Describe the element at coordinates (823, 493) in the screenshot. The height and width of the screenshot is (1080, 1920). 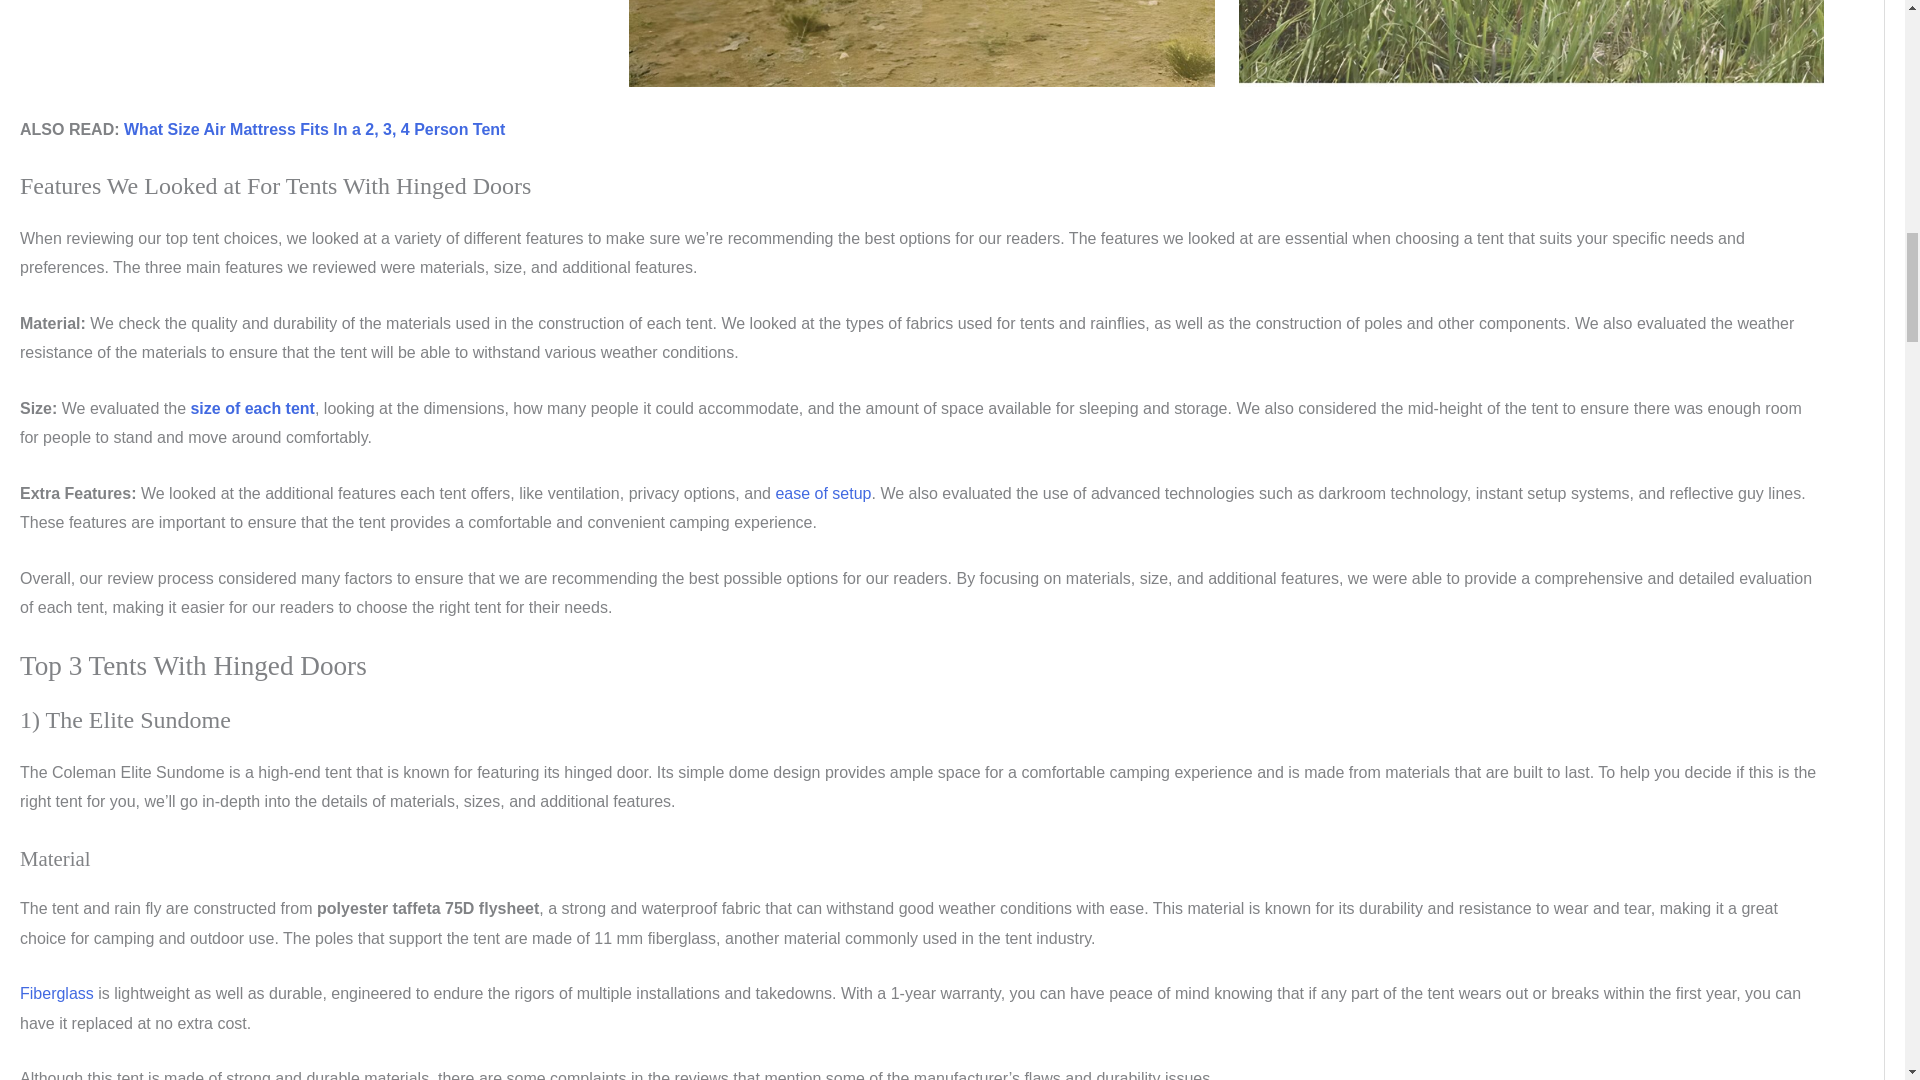
I see `ease of setup` at that location.